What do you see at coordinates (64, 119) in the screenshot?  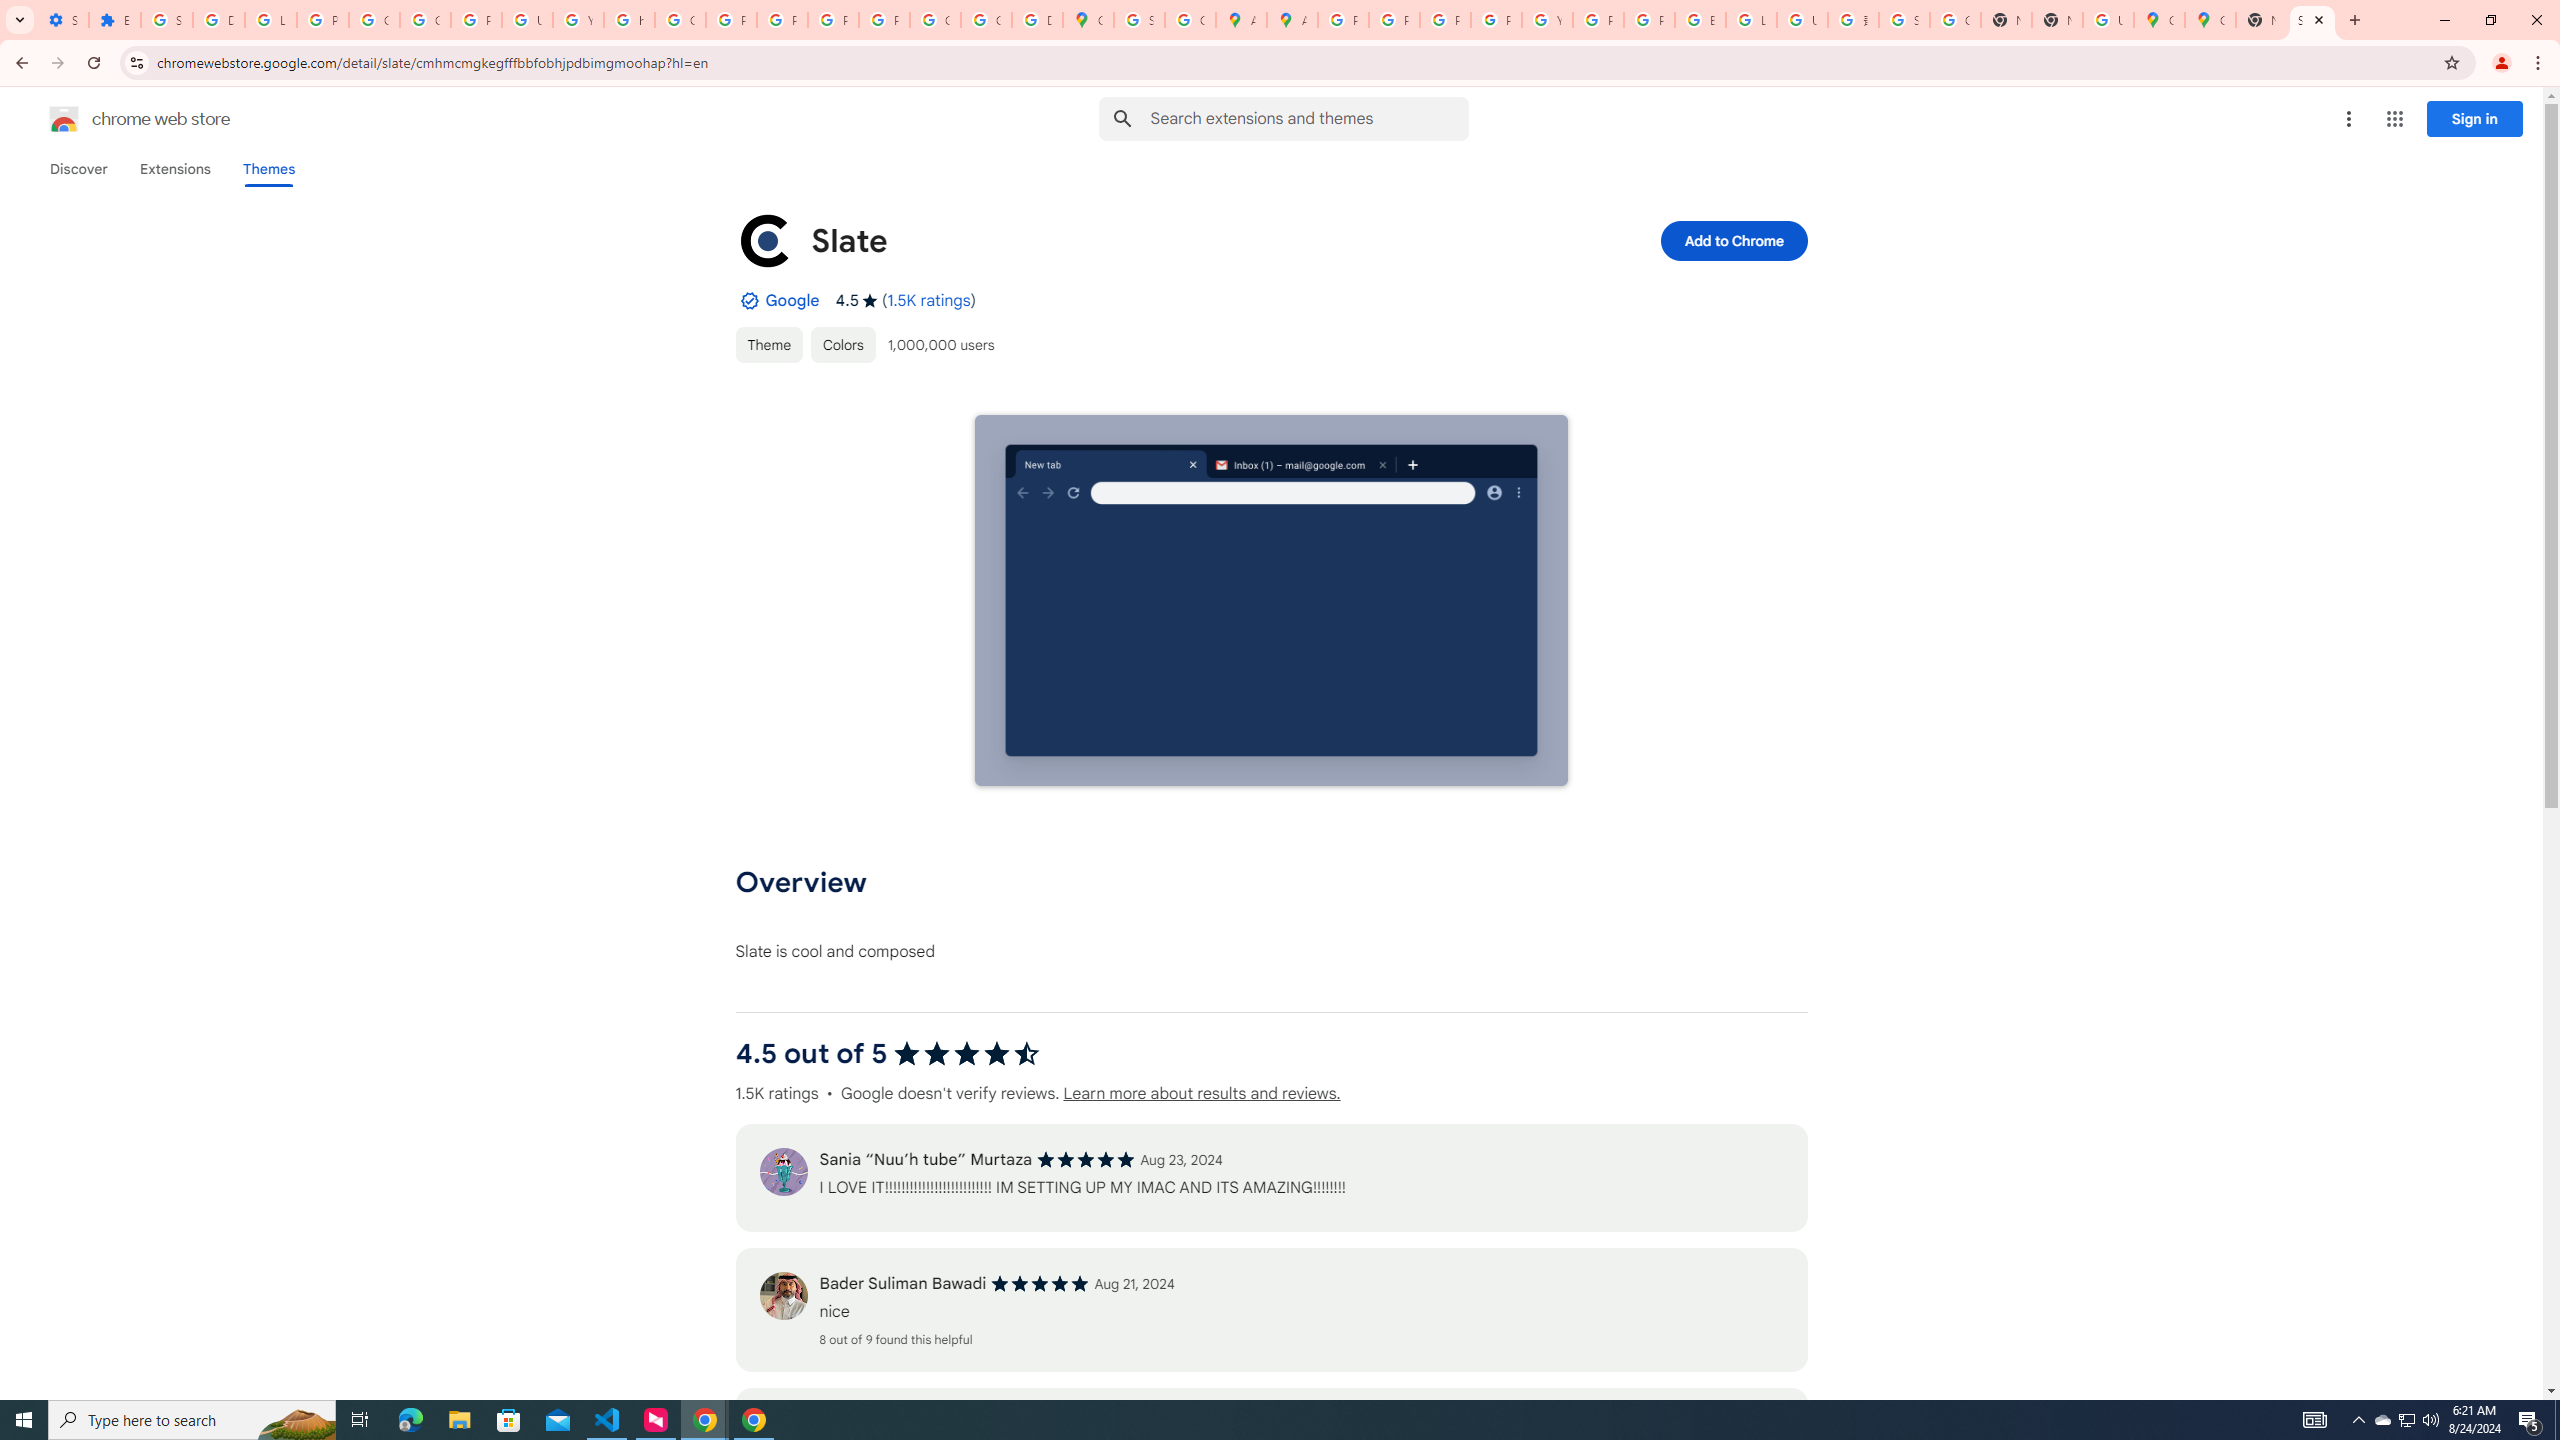 I see `Chrome Web Store logo` at bounding box center [64, 119].